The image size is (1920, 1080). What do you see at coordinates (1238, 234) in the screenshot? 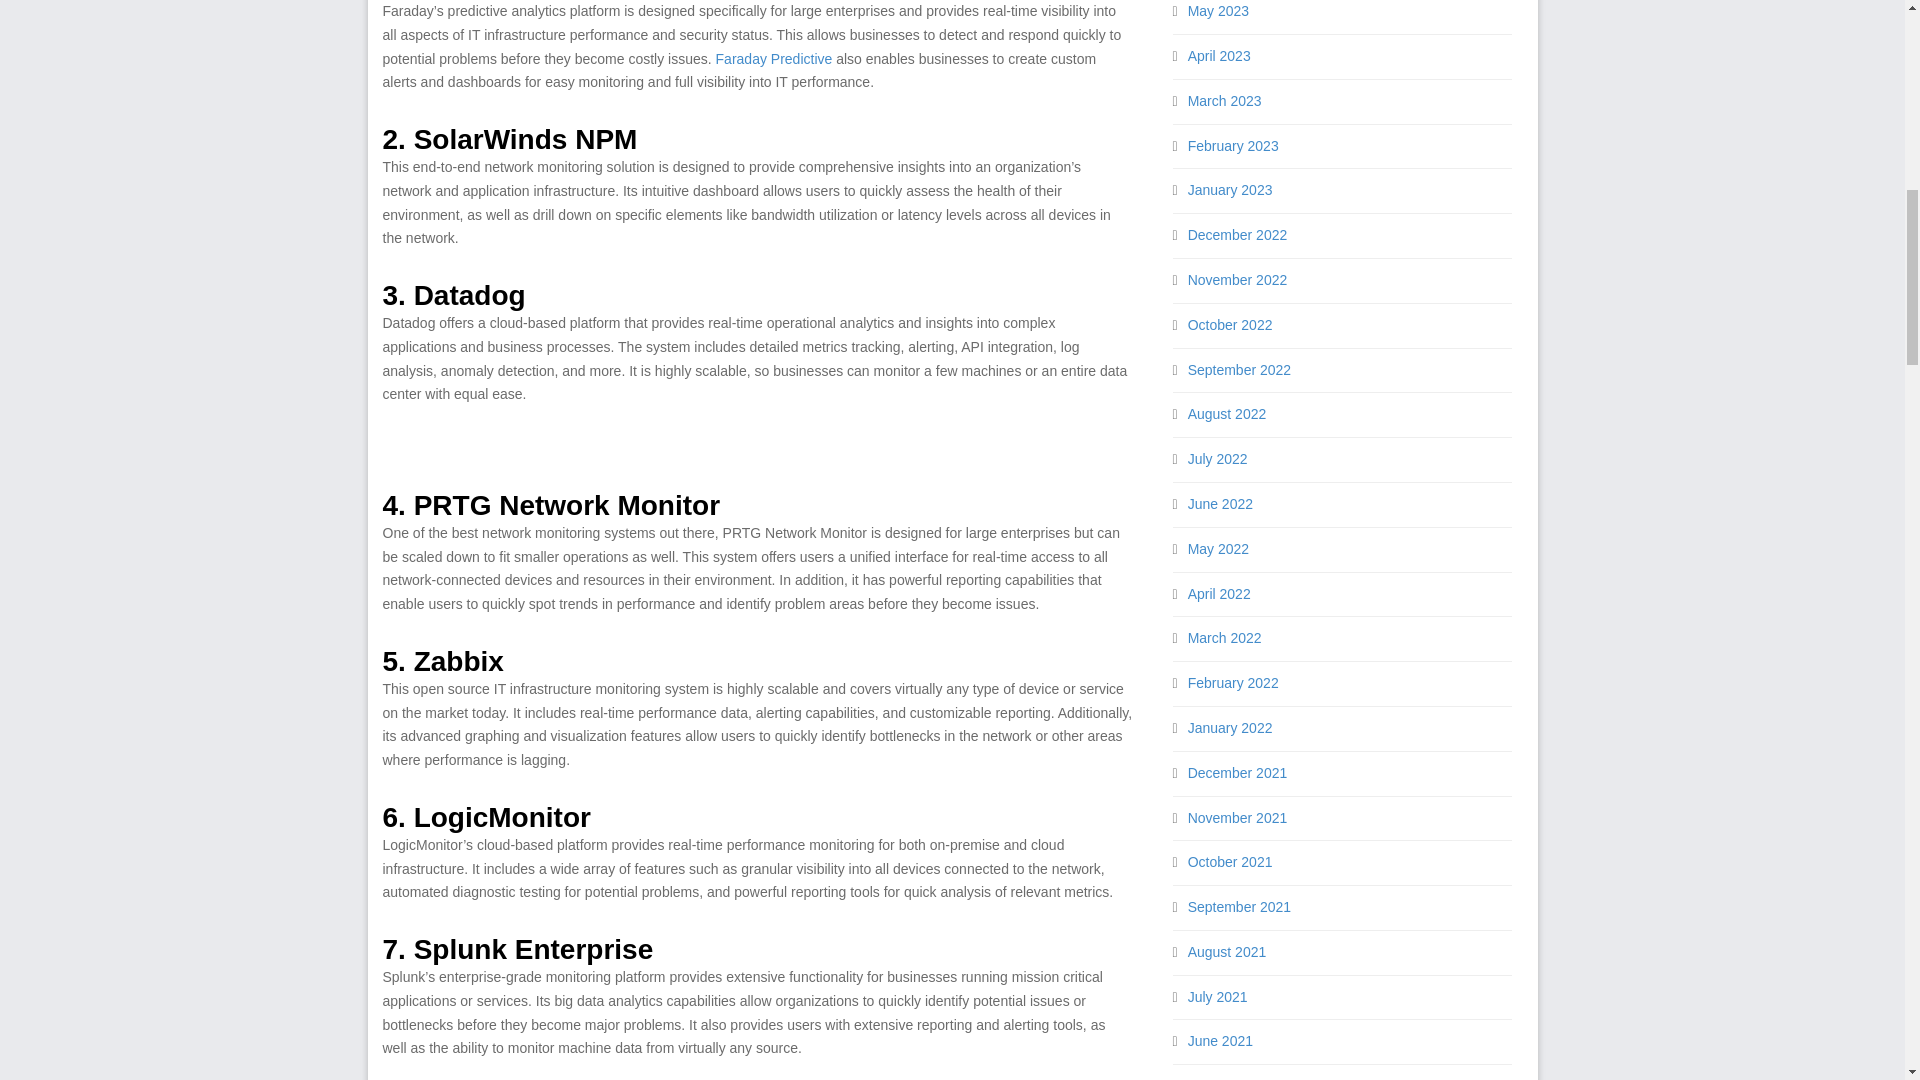
I see `December 2022` at bounding box center [1238, 234].